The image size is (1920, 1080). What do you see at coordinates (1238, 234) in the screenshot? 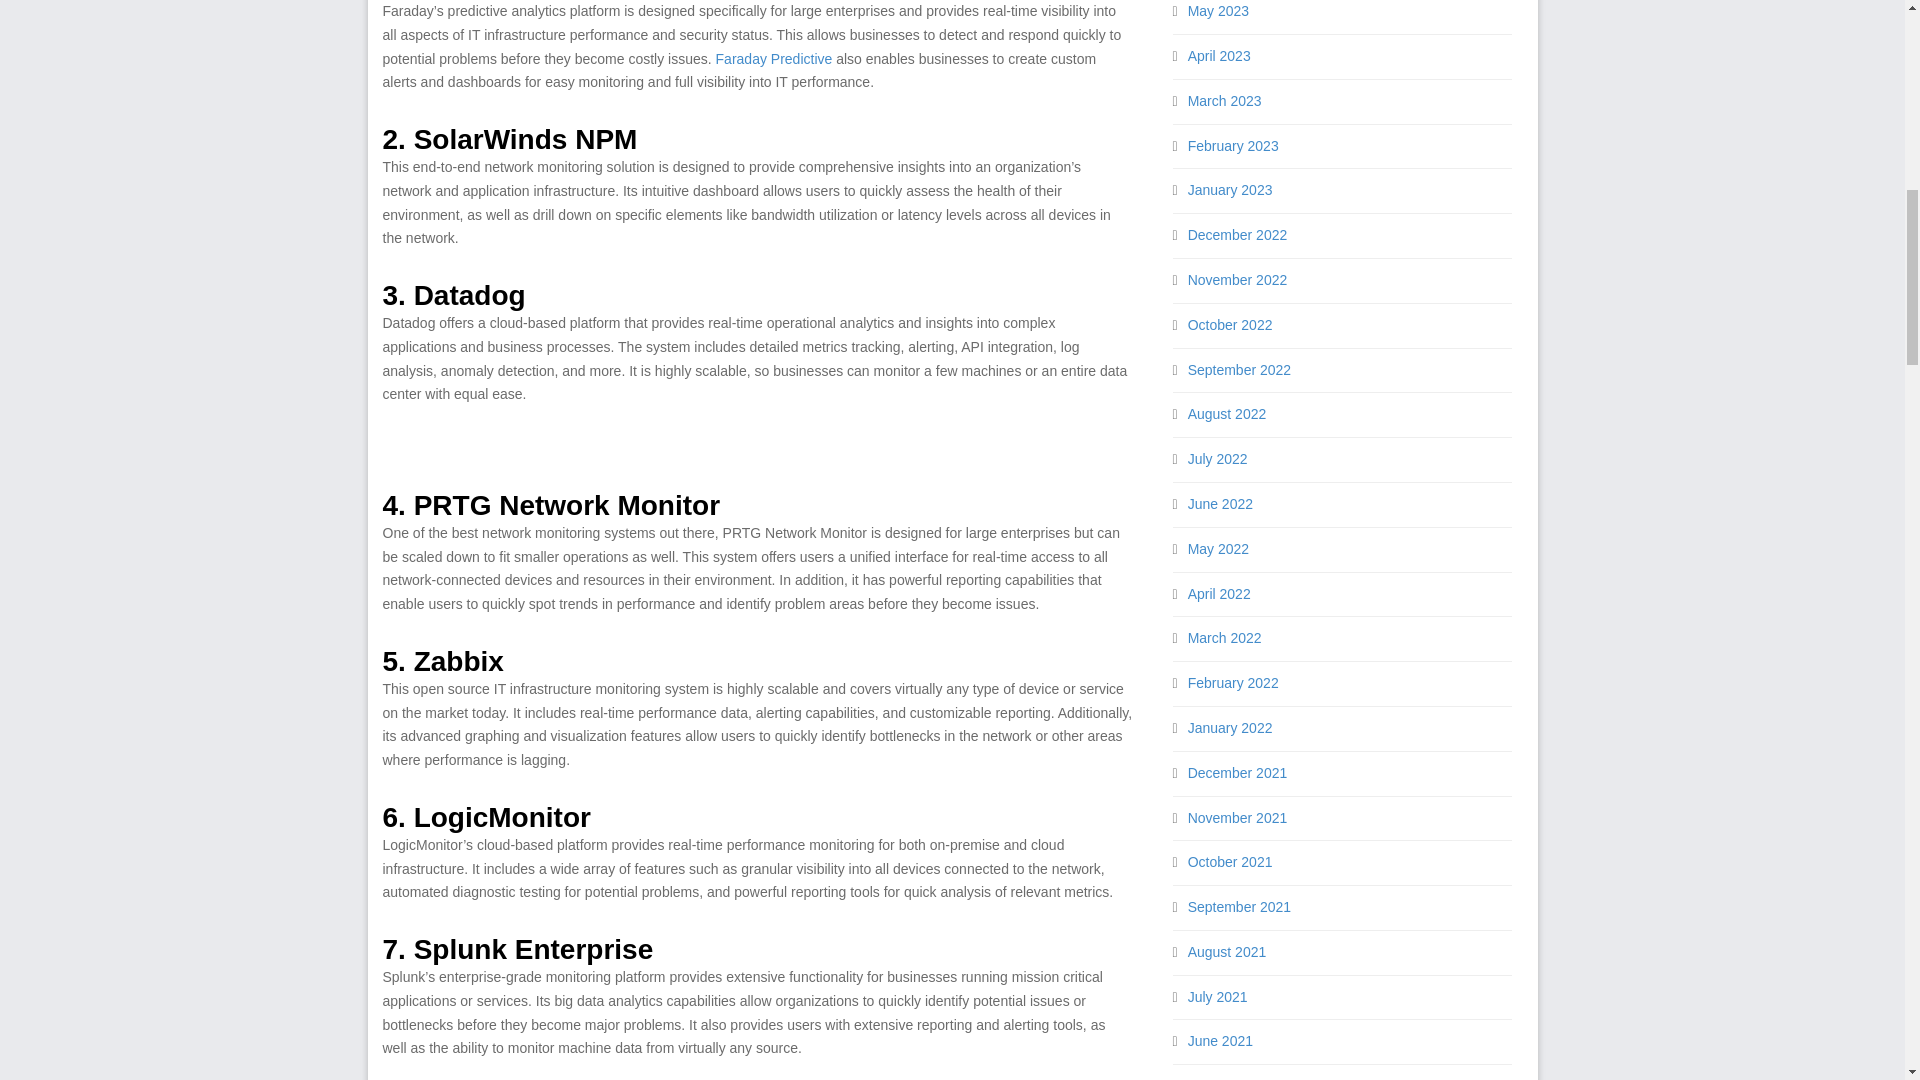
I see `December 2022` at bounding box center [1238, 234].